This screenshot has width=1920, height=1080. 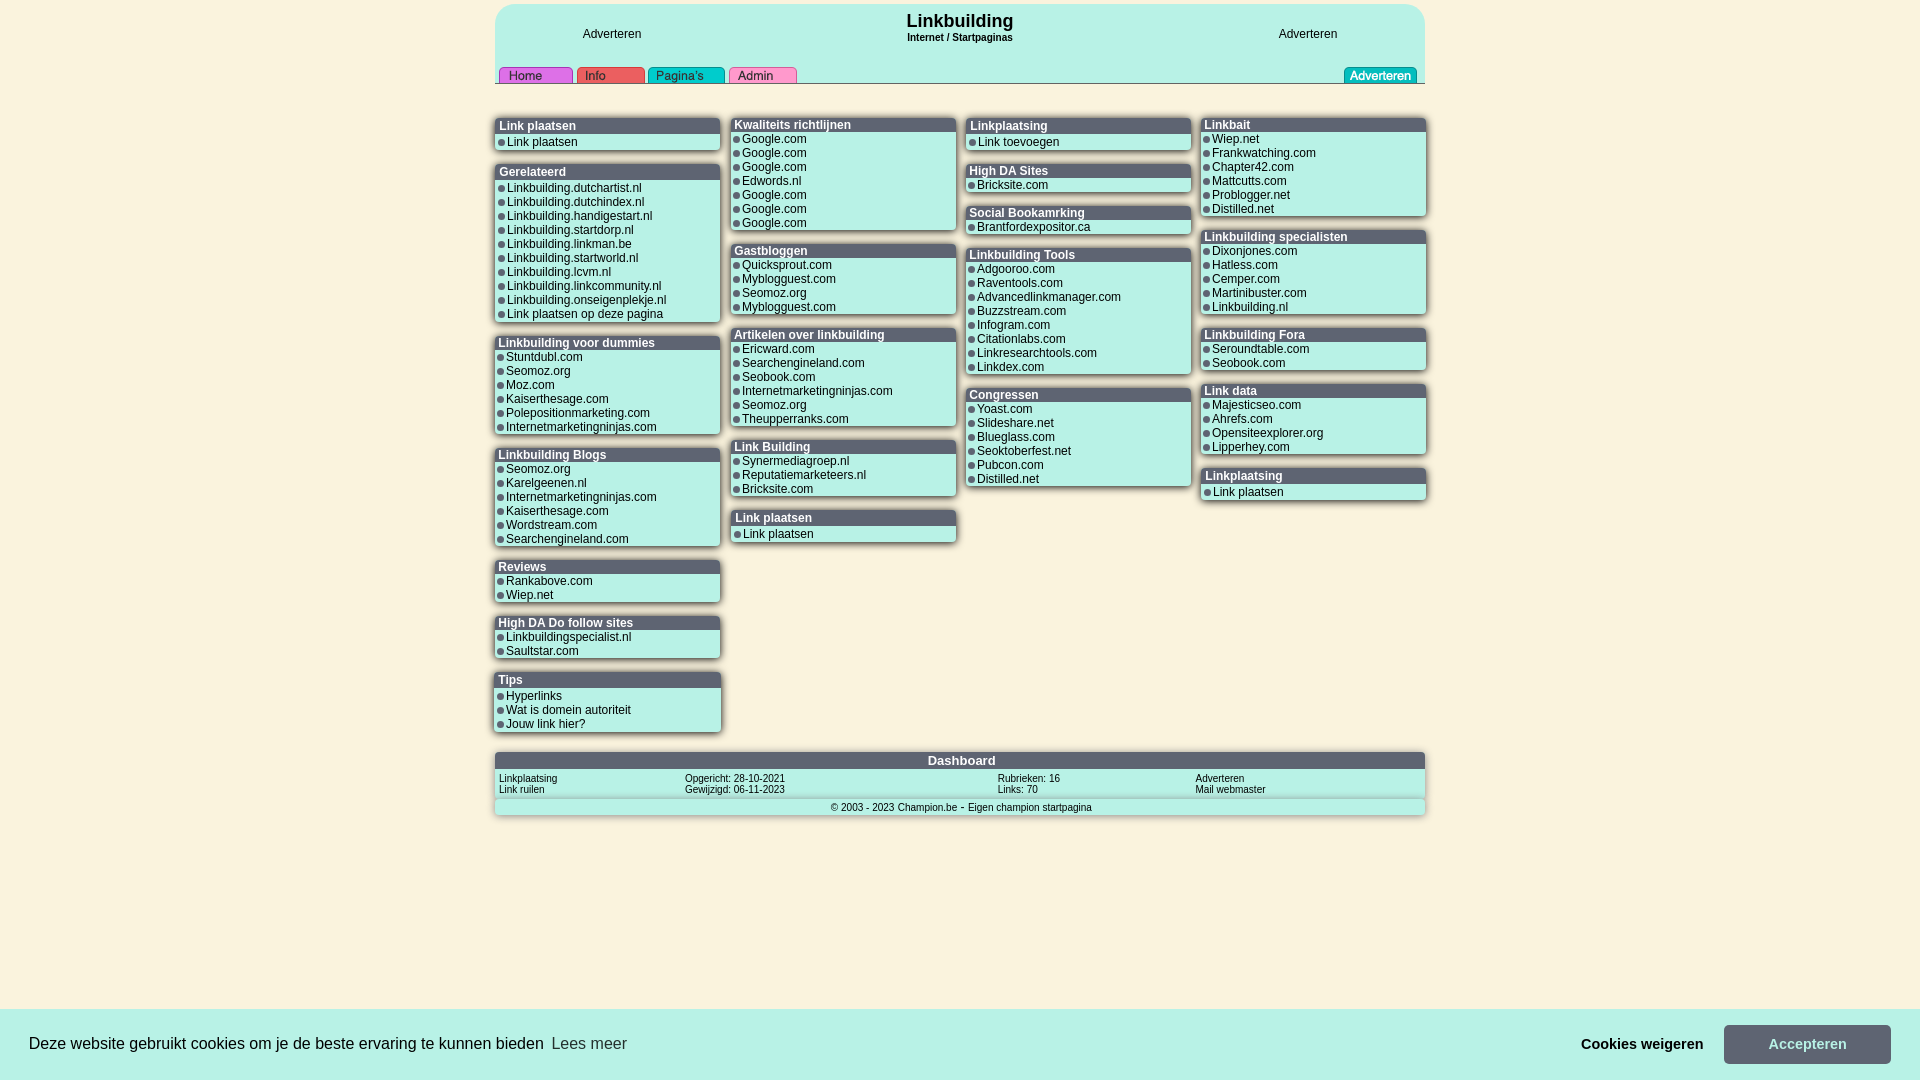 I want to click on Raventools.com, so click(x=1020, y=283).